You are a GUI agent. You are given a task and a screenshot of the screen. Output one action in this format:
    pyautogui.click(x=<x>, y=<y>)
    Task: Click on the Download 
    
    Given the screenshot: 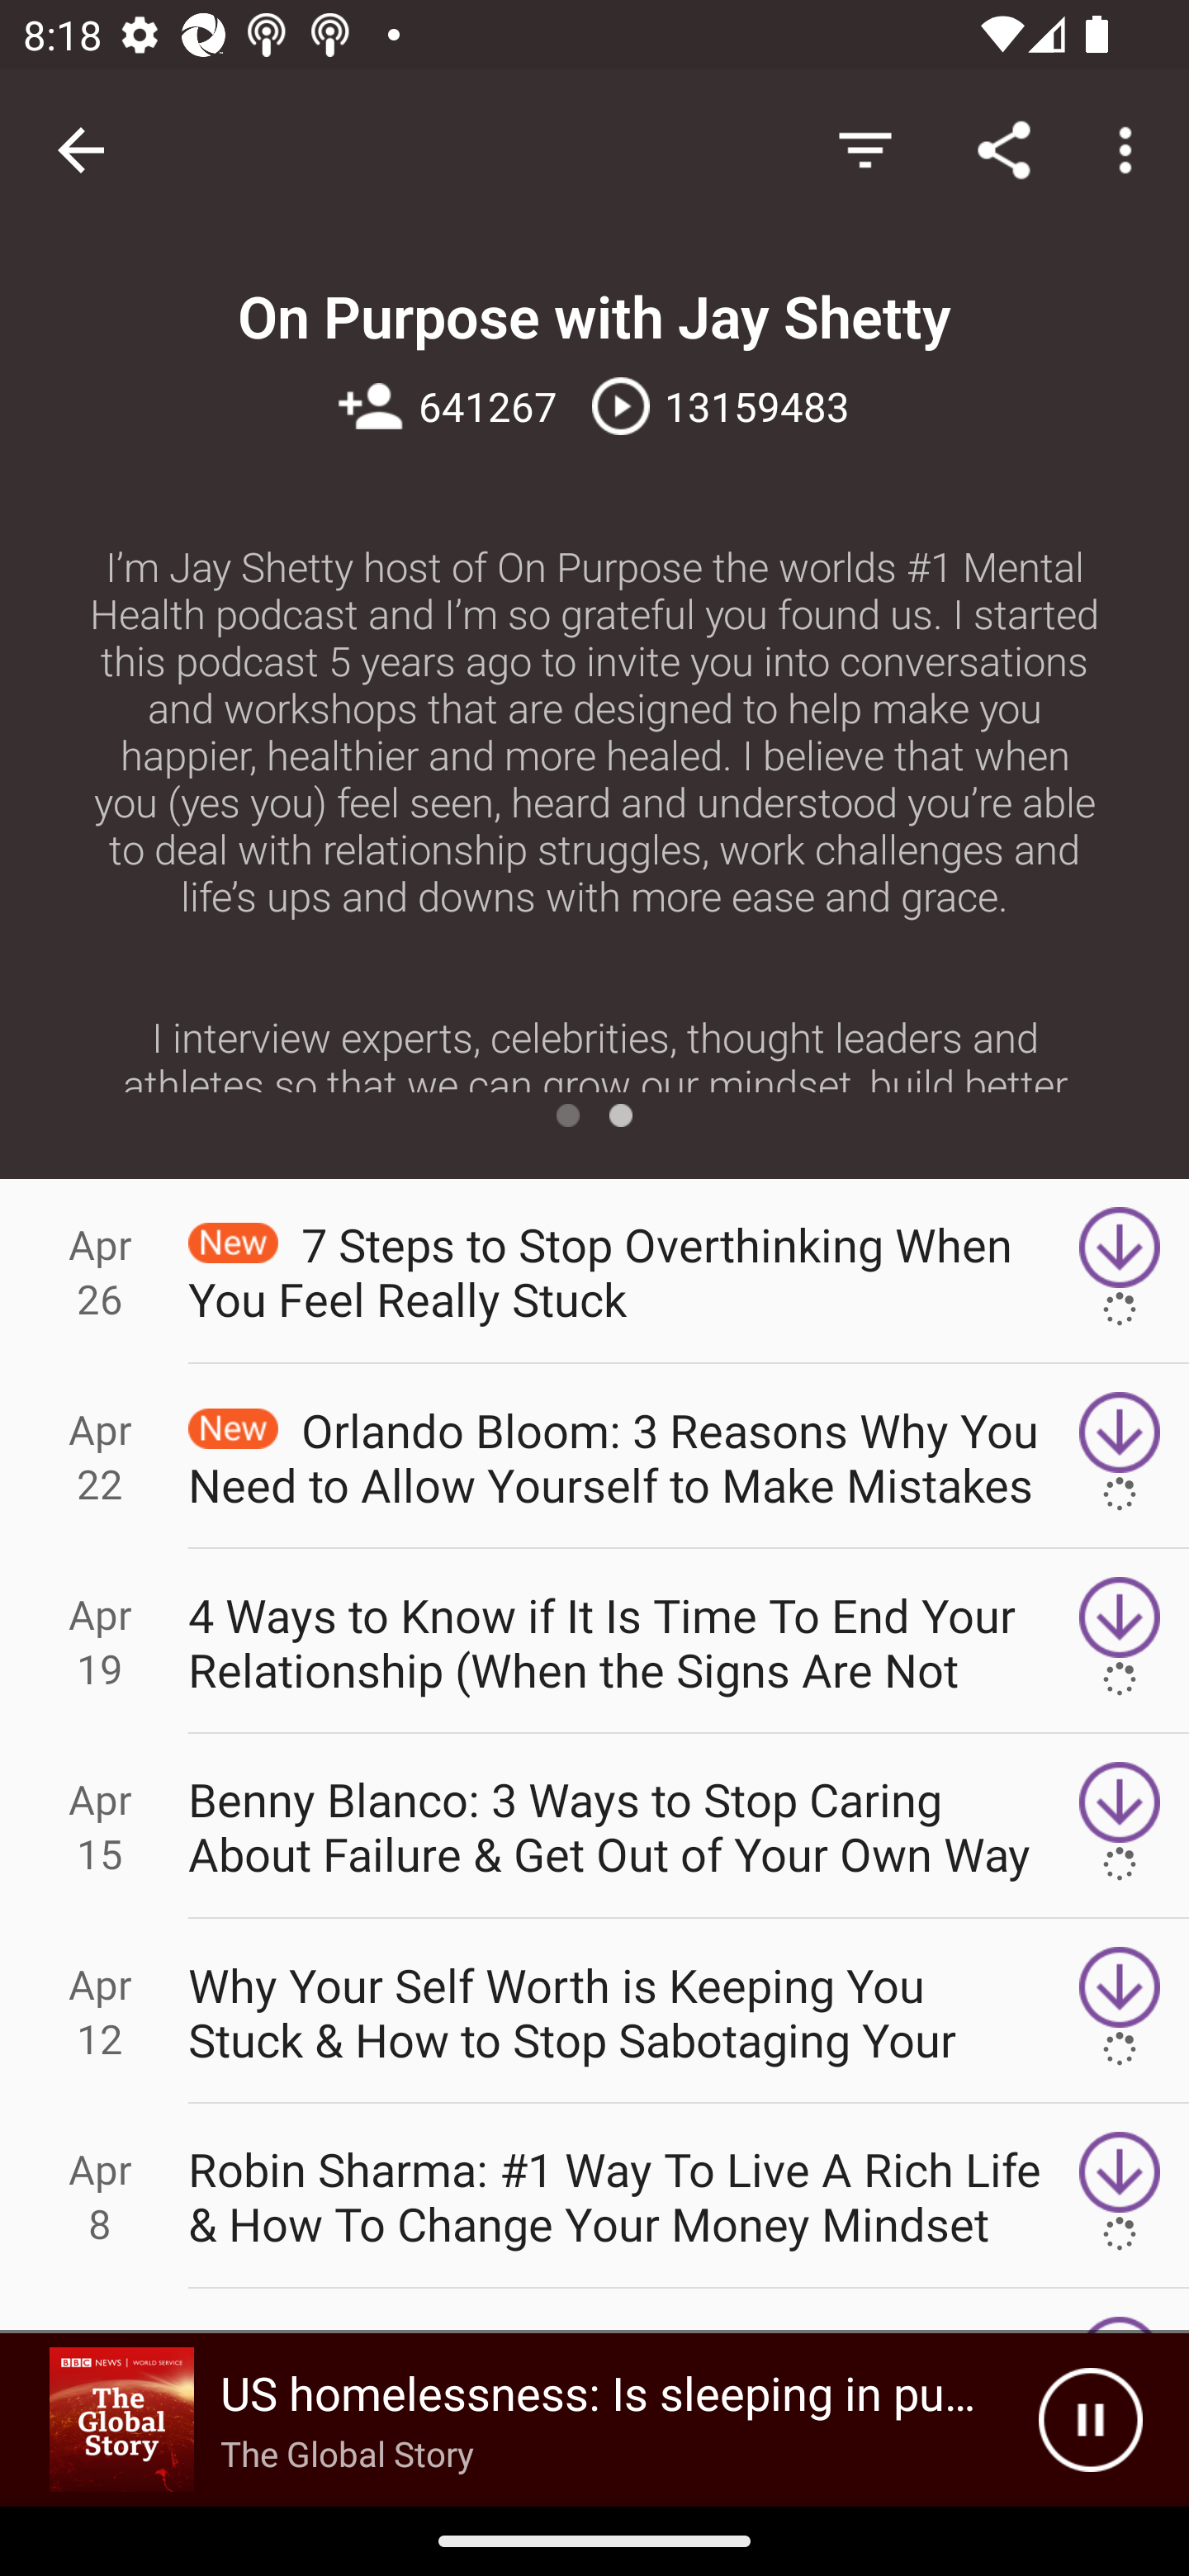 What is the action you would take?
    pyautogui.click(x=1120, y=1826)
    